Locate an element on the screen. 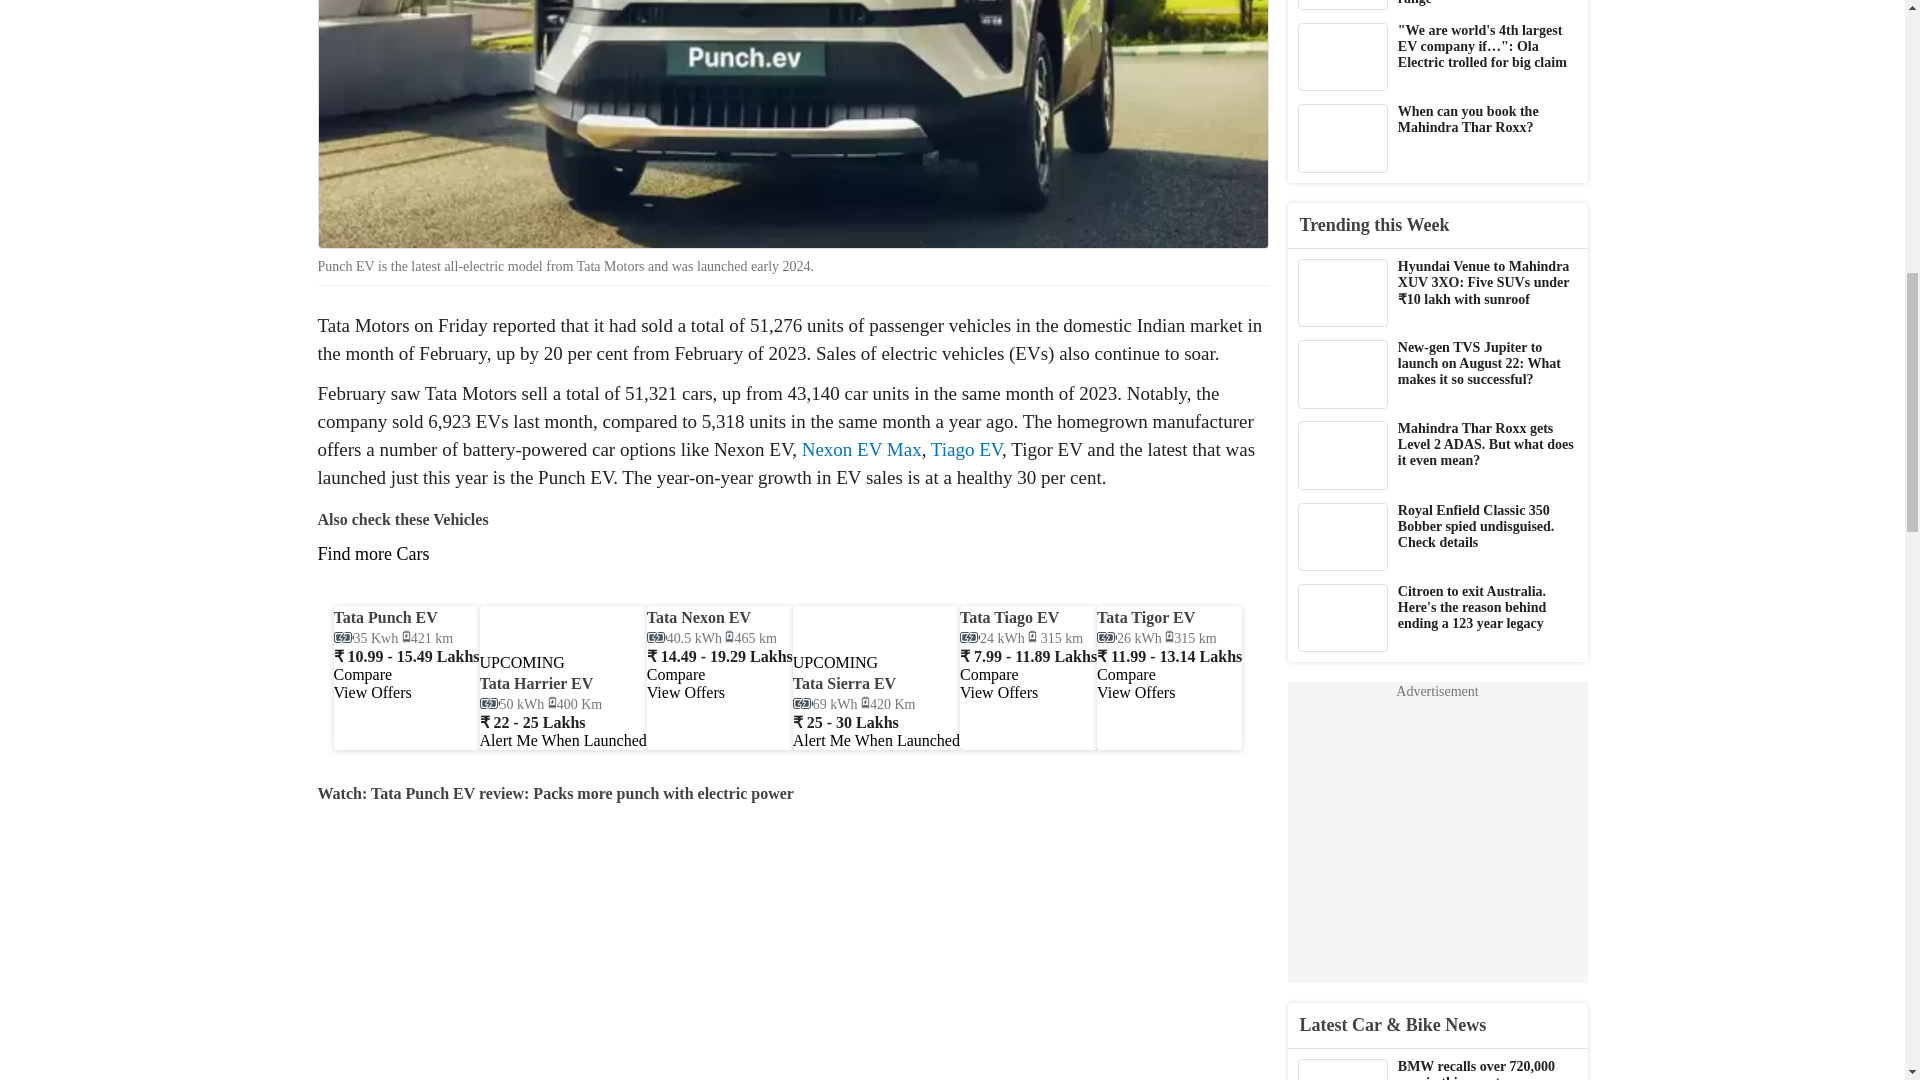 The height and width of the screenshot is (1080, 1920). BatteryCapacity is located at coordinates (825, 704).